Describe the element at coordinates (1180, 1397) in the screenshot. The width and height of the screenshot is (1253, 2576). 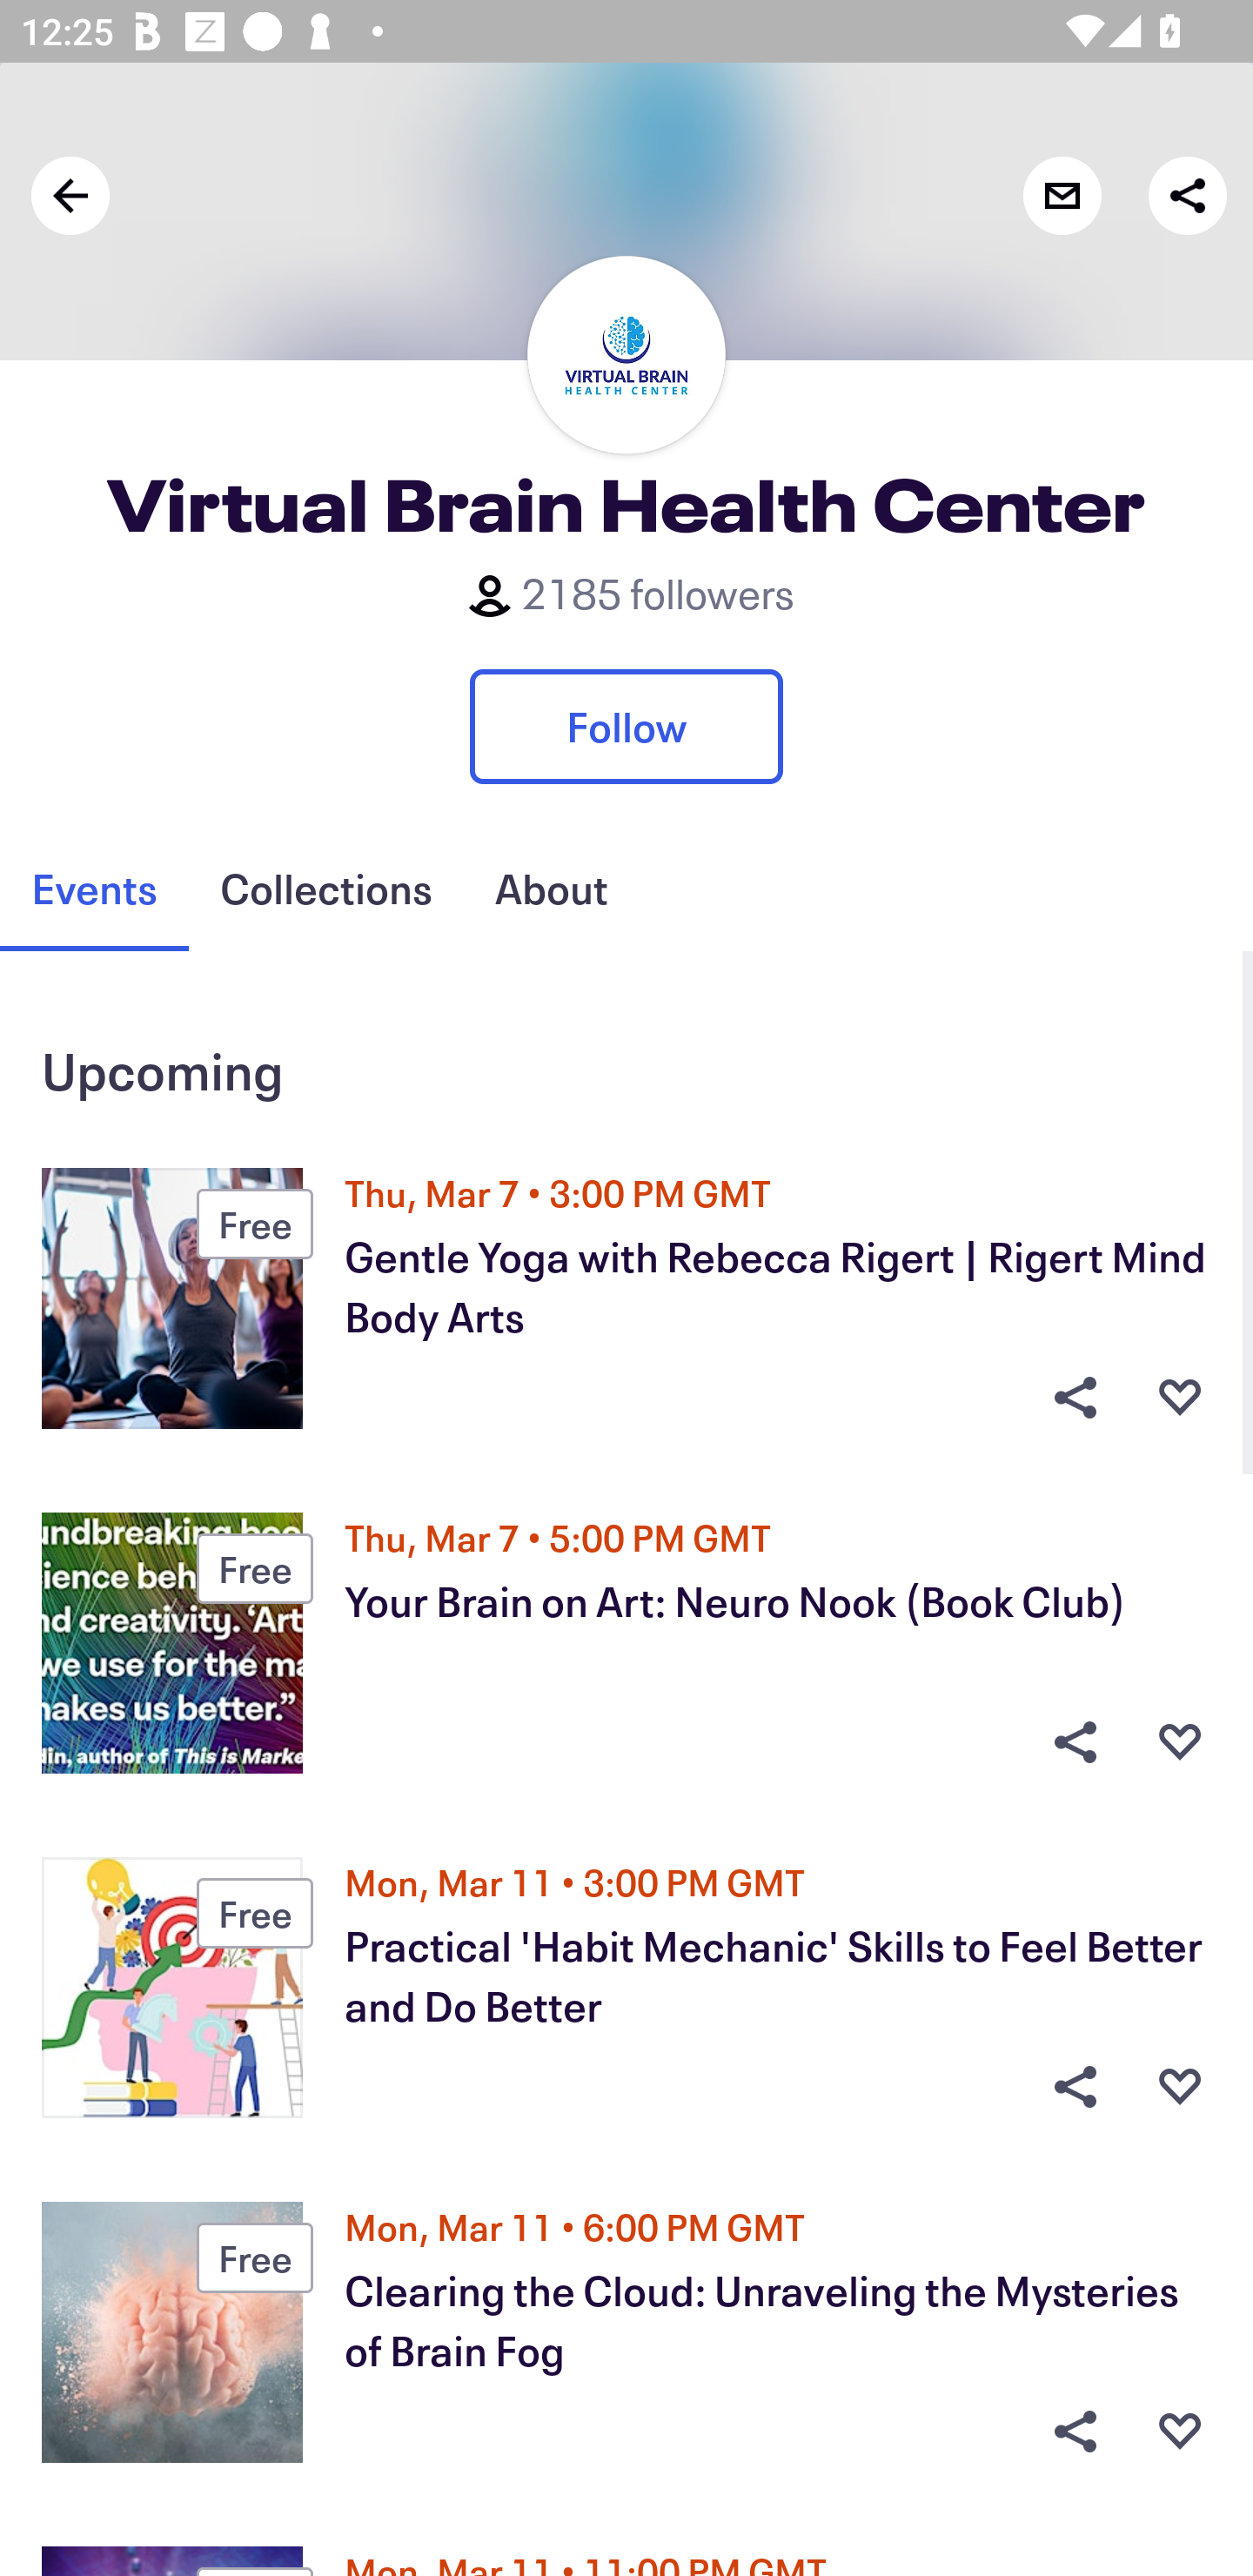
I see `Like event` at that location.